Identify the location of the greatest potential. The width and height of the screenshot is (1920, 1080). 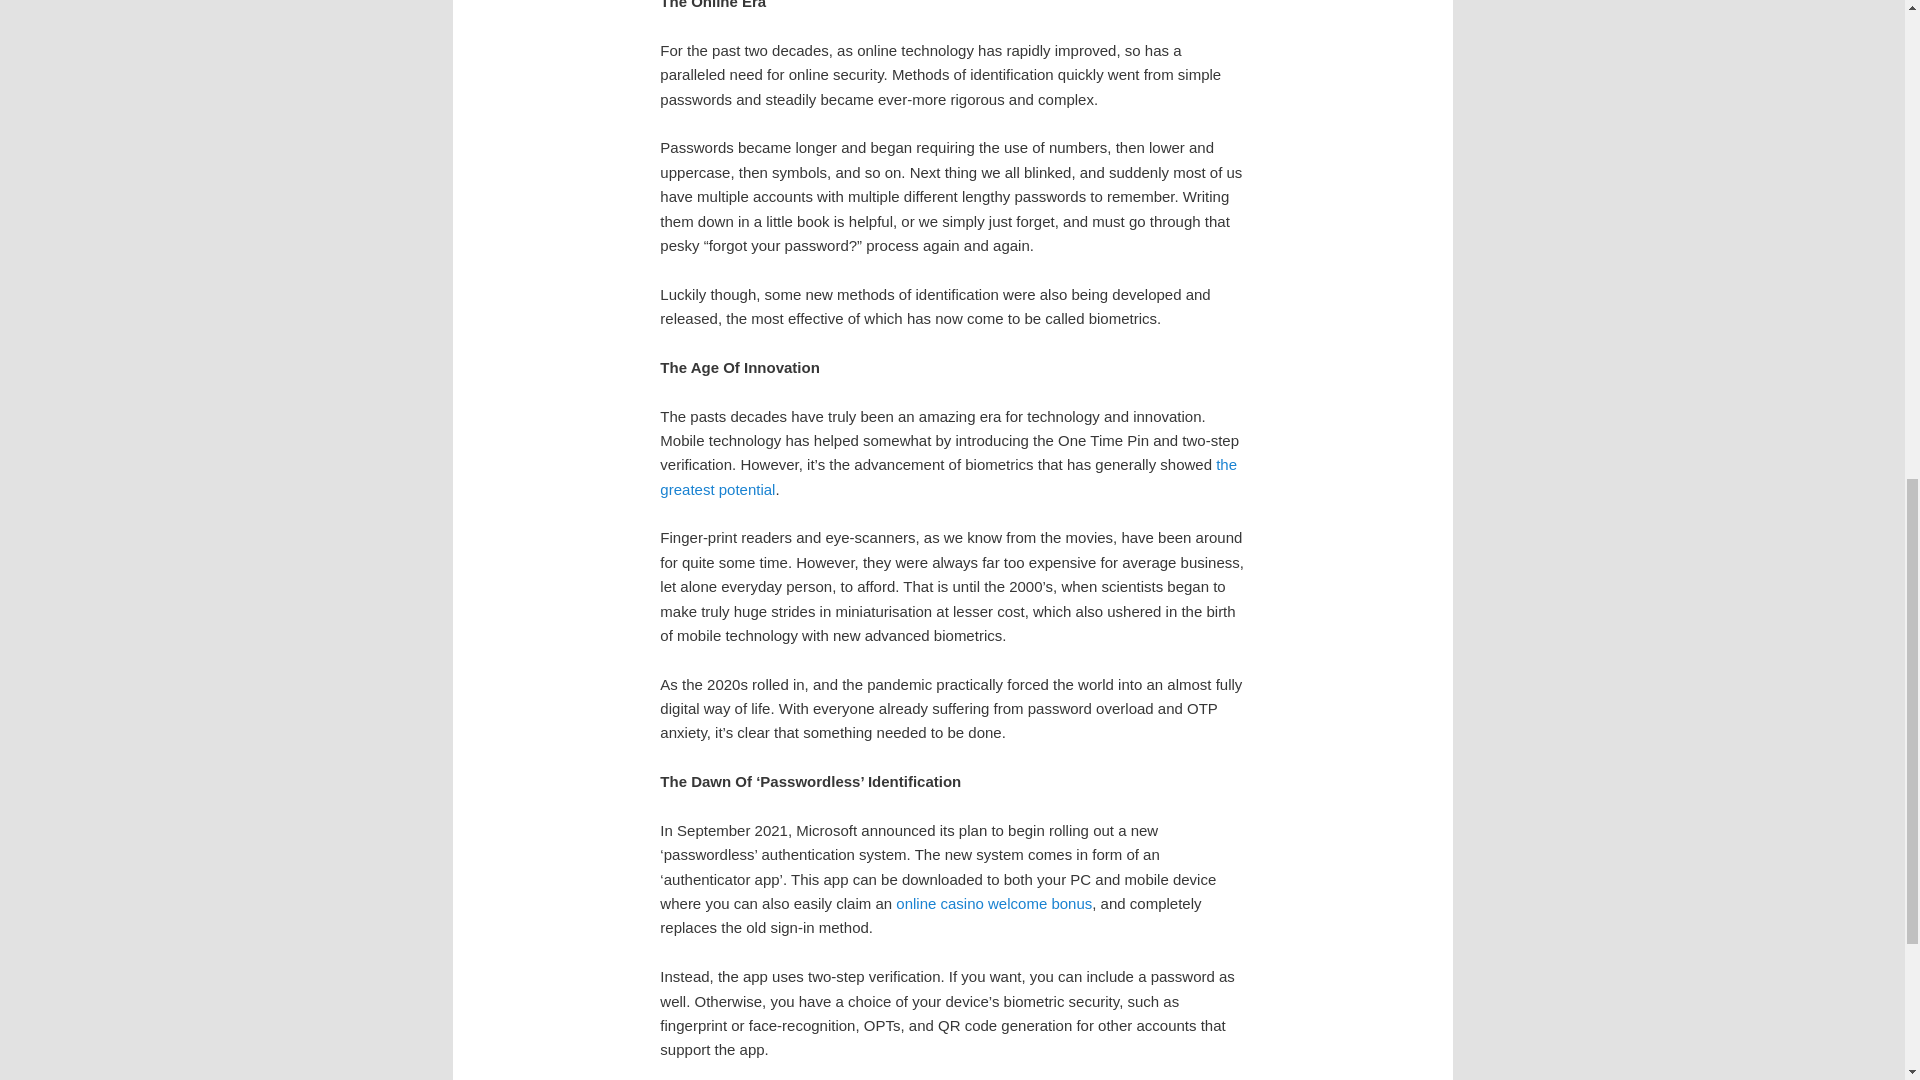
(948, 476).